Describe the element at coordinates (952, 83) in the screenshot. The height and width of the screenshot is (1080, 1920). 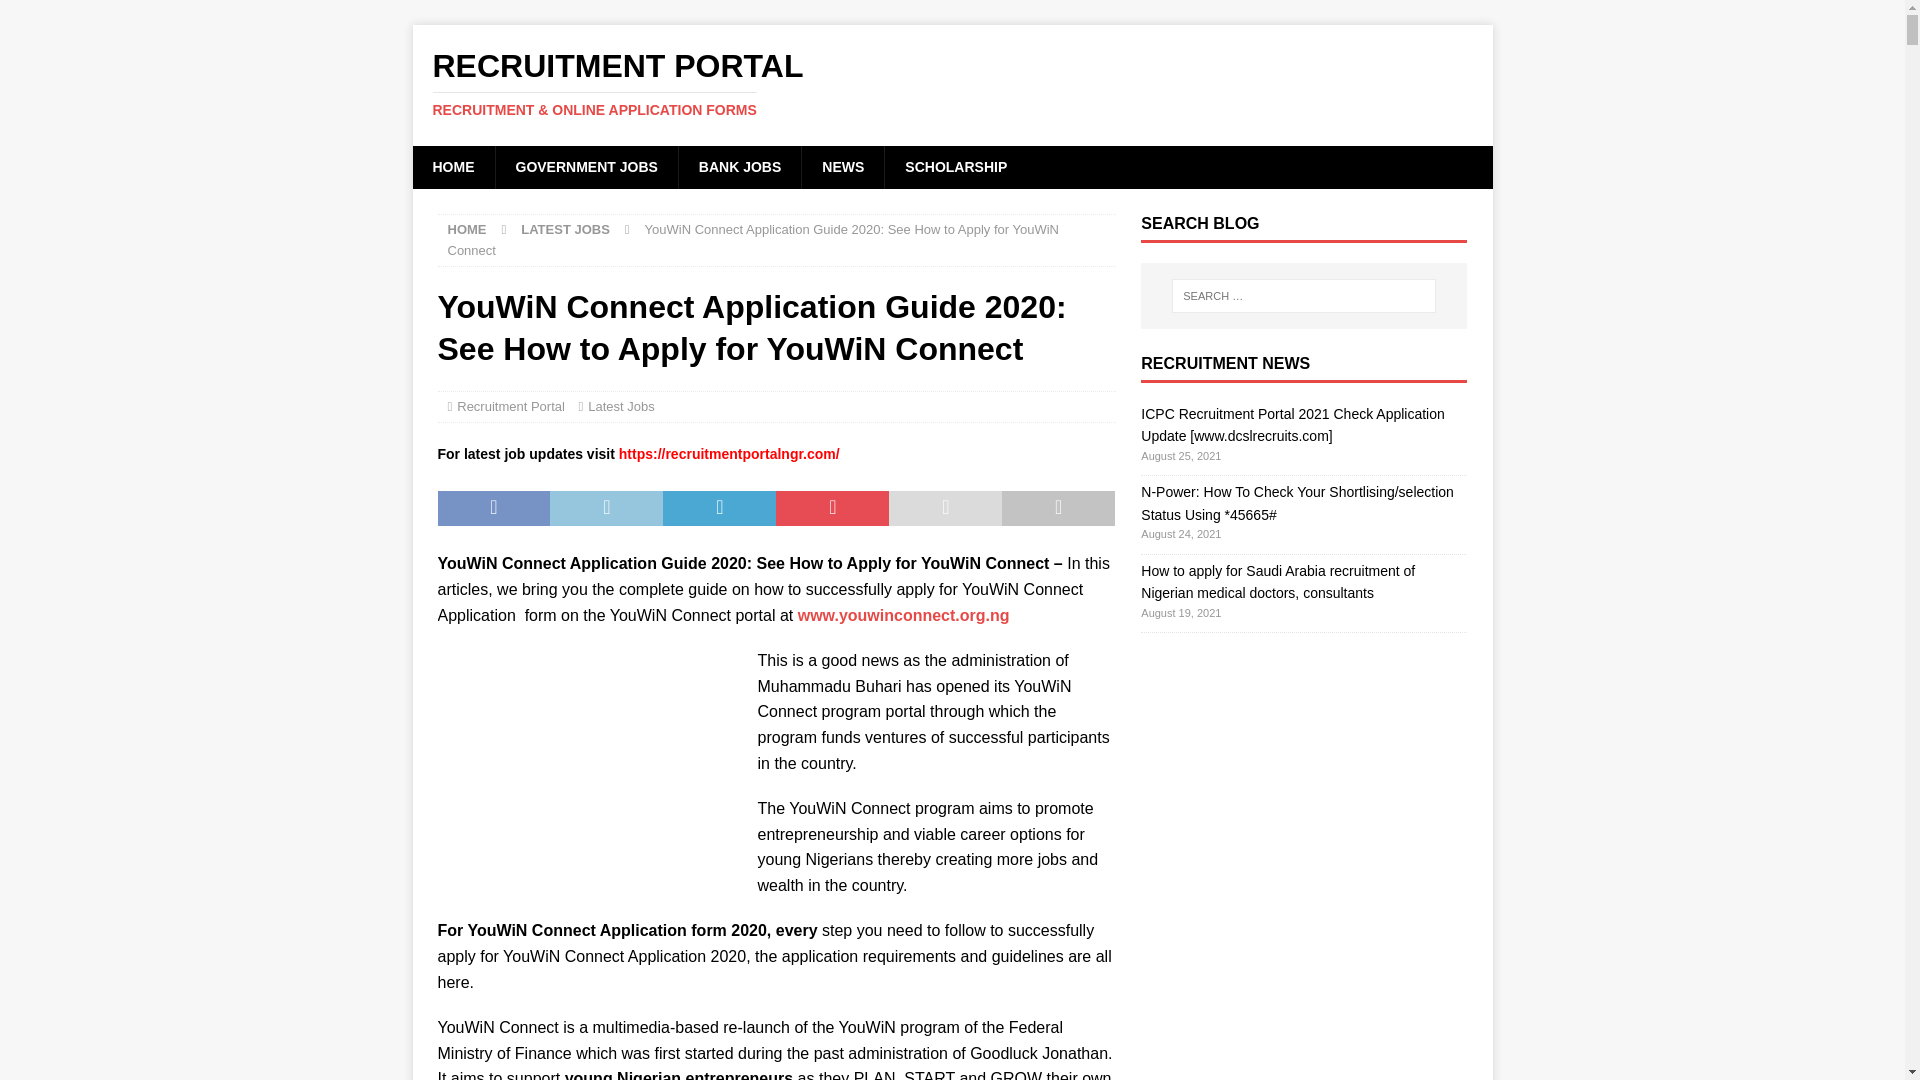
I see `Recruitment Portal` at that location.